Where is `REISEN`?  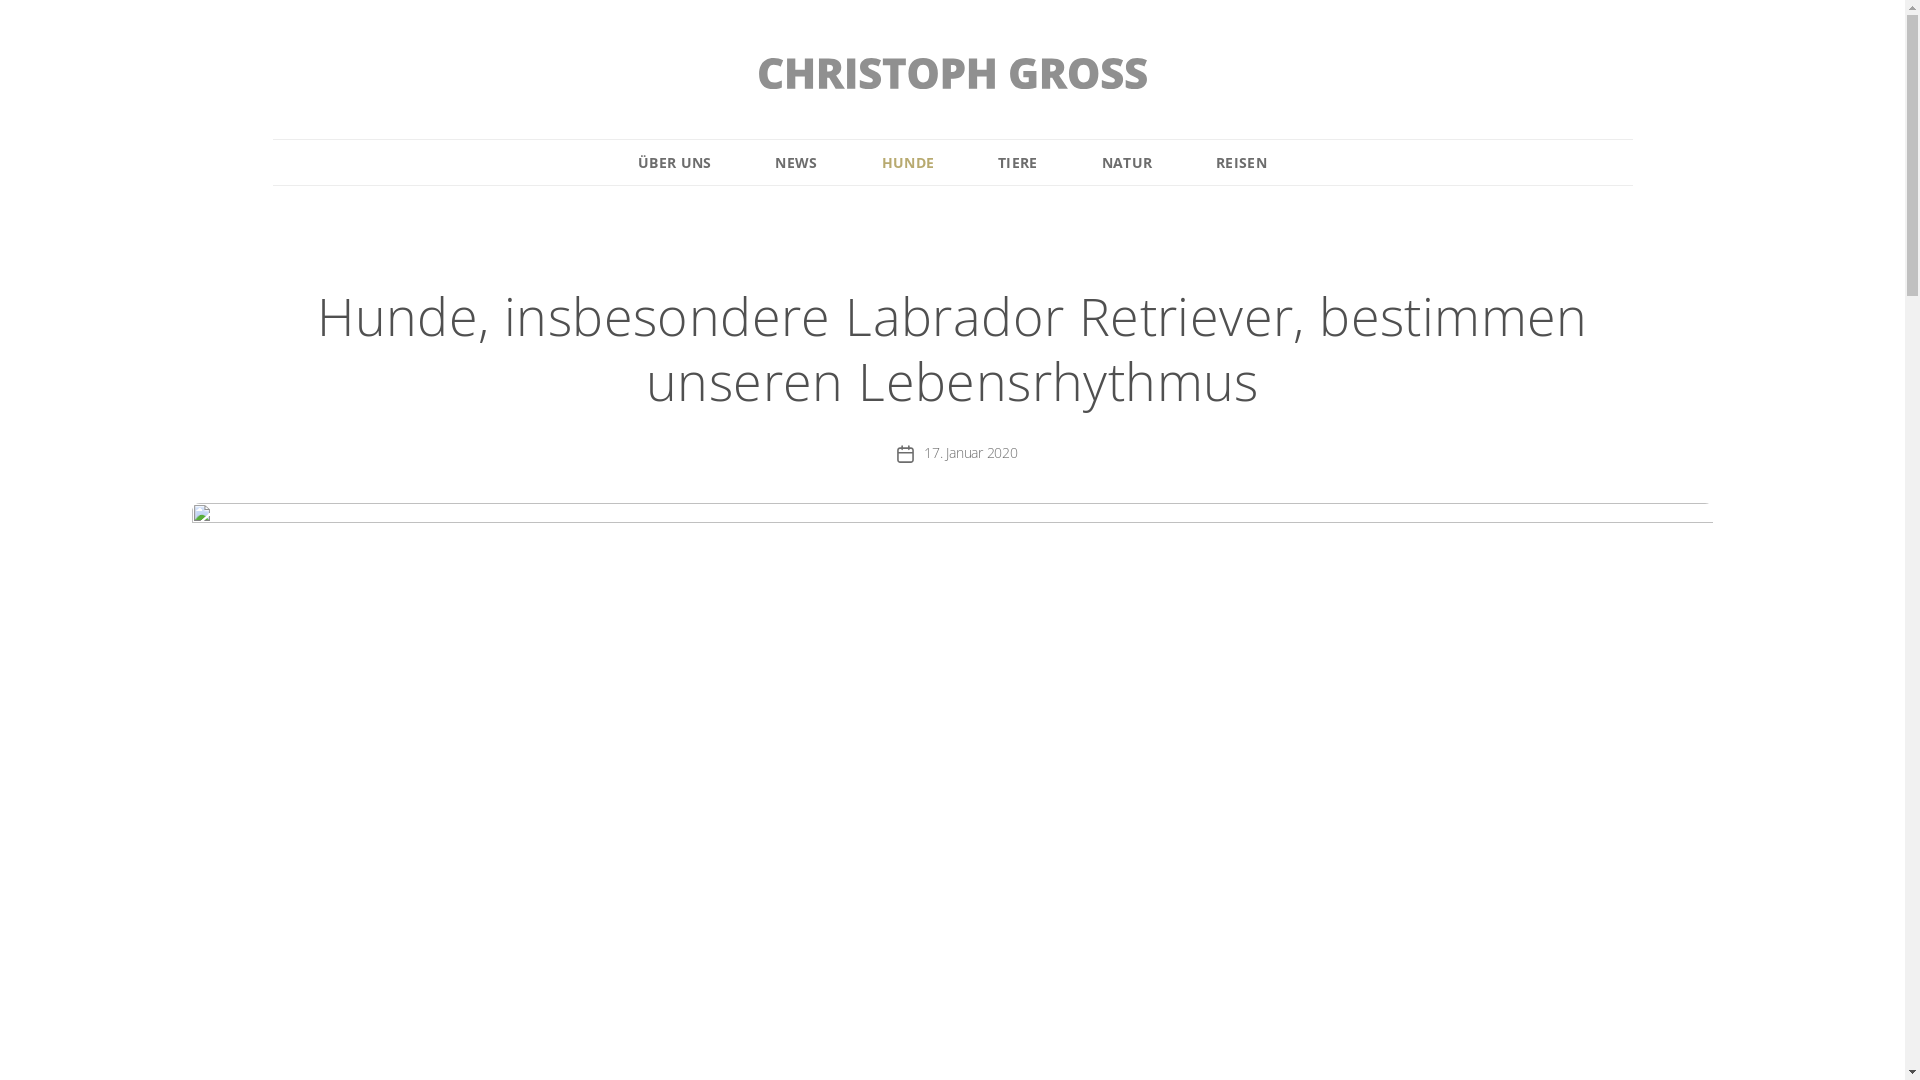
REISEN is located at coordinates (1242, 162).